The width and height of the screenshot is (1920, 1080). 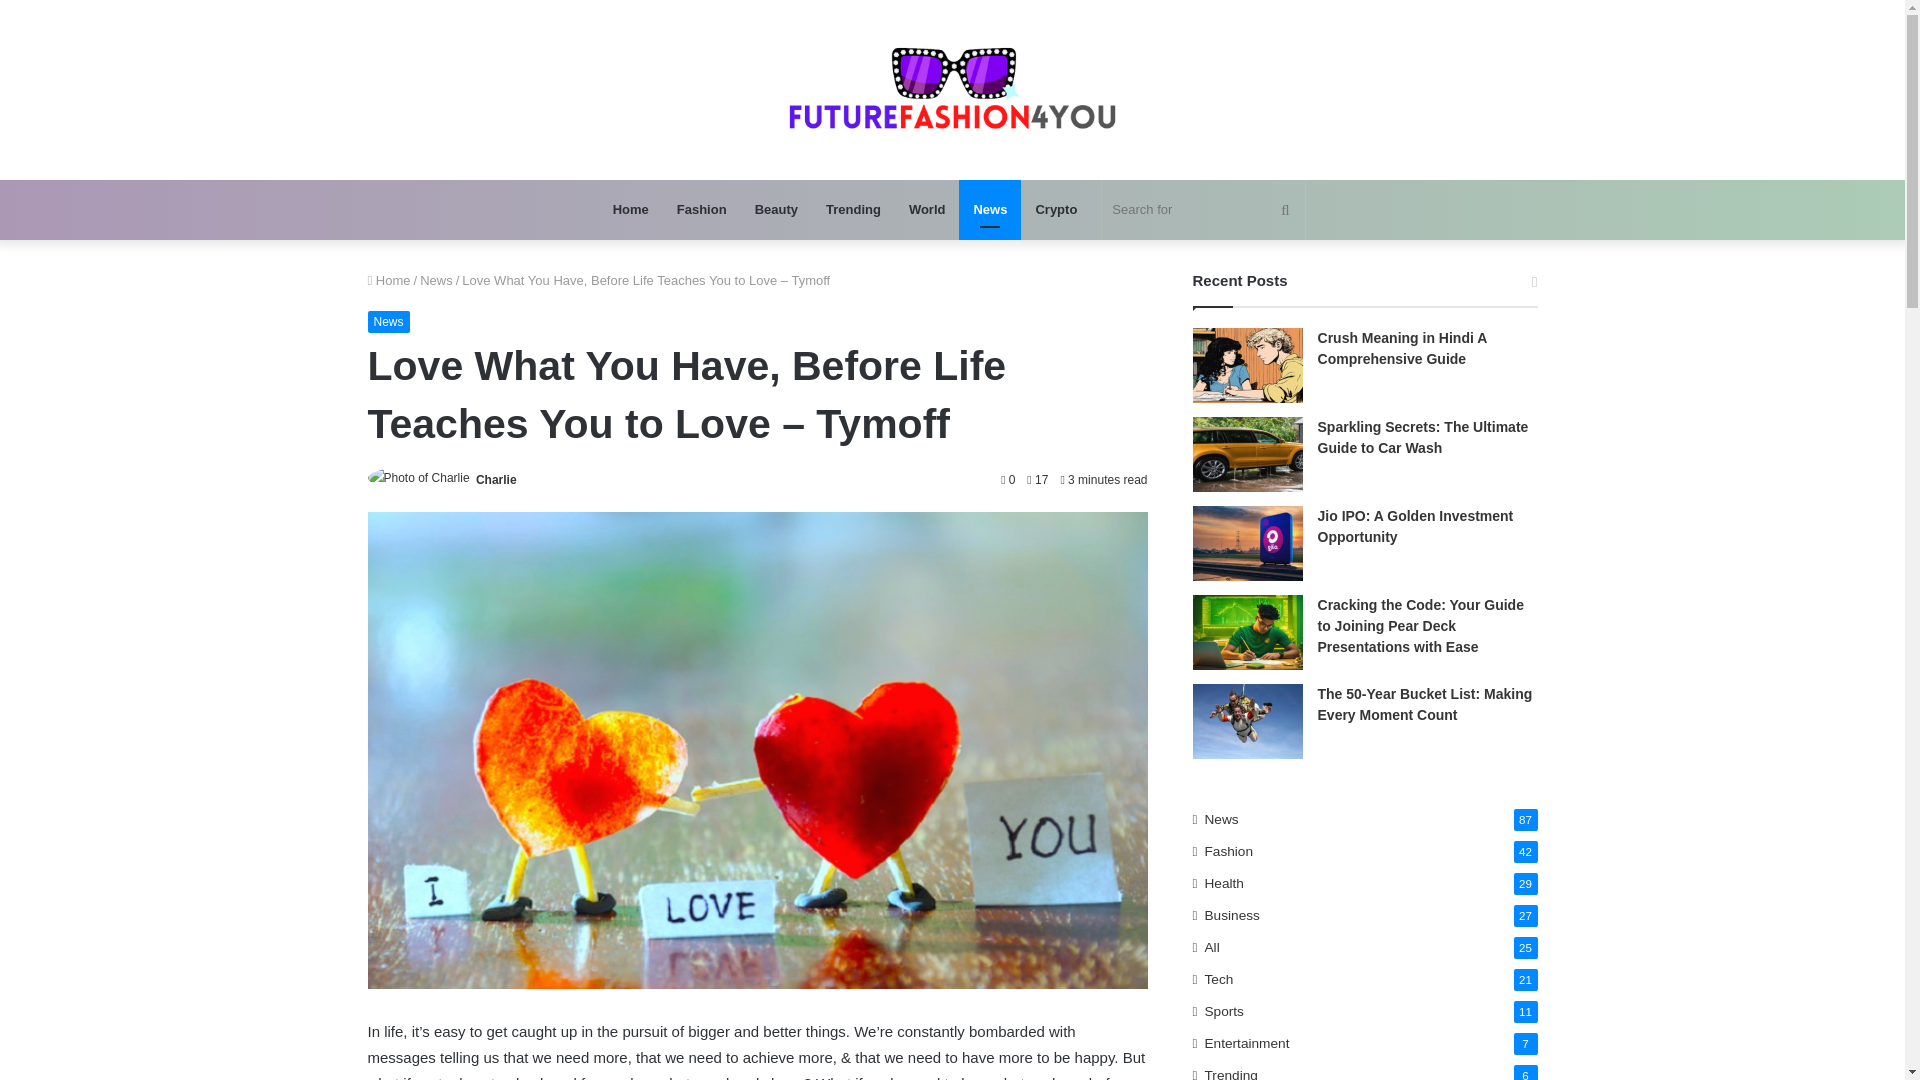 I want to click on Beauty, so click(x=776, y=210).